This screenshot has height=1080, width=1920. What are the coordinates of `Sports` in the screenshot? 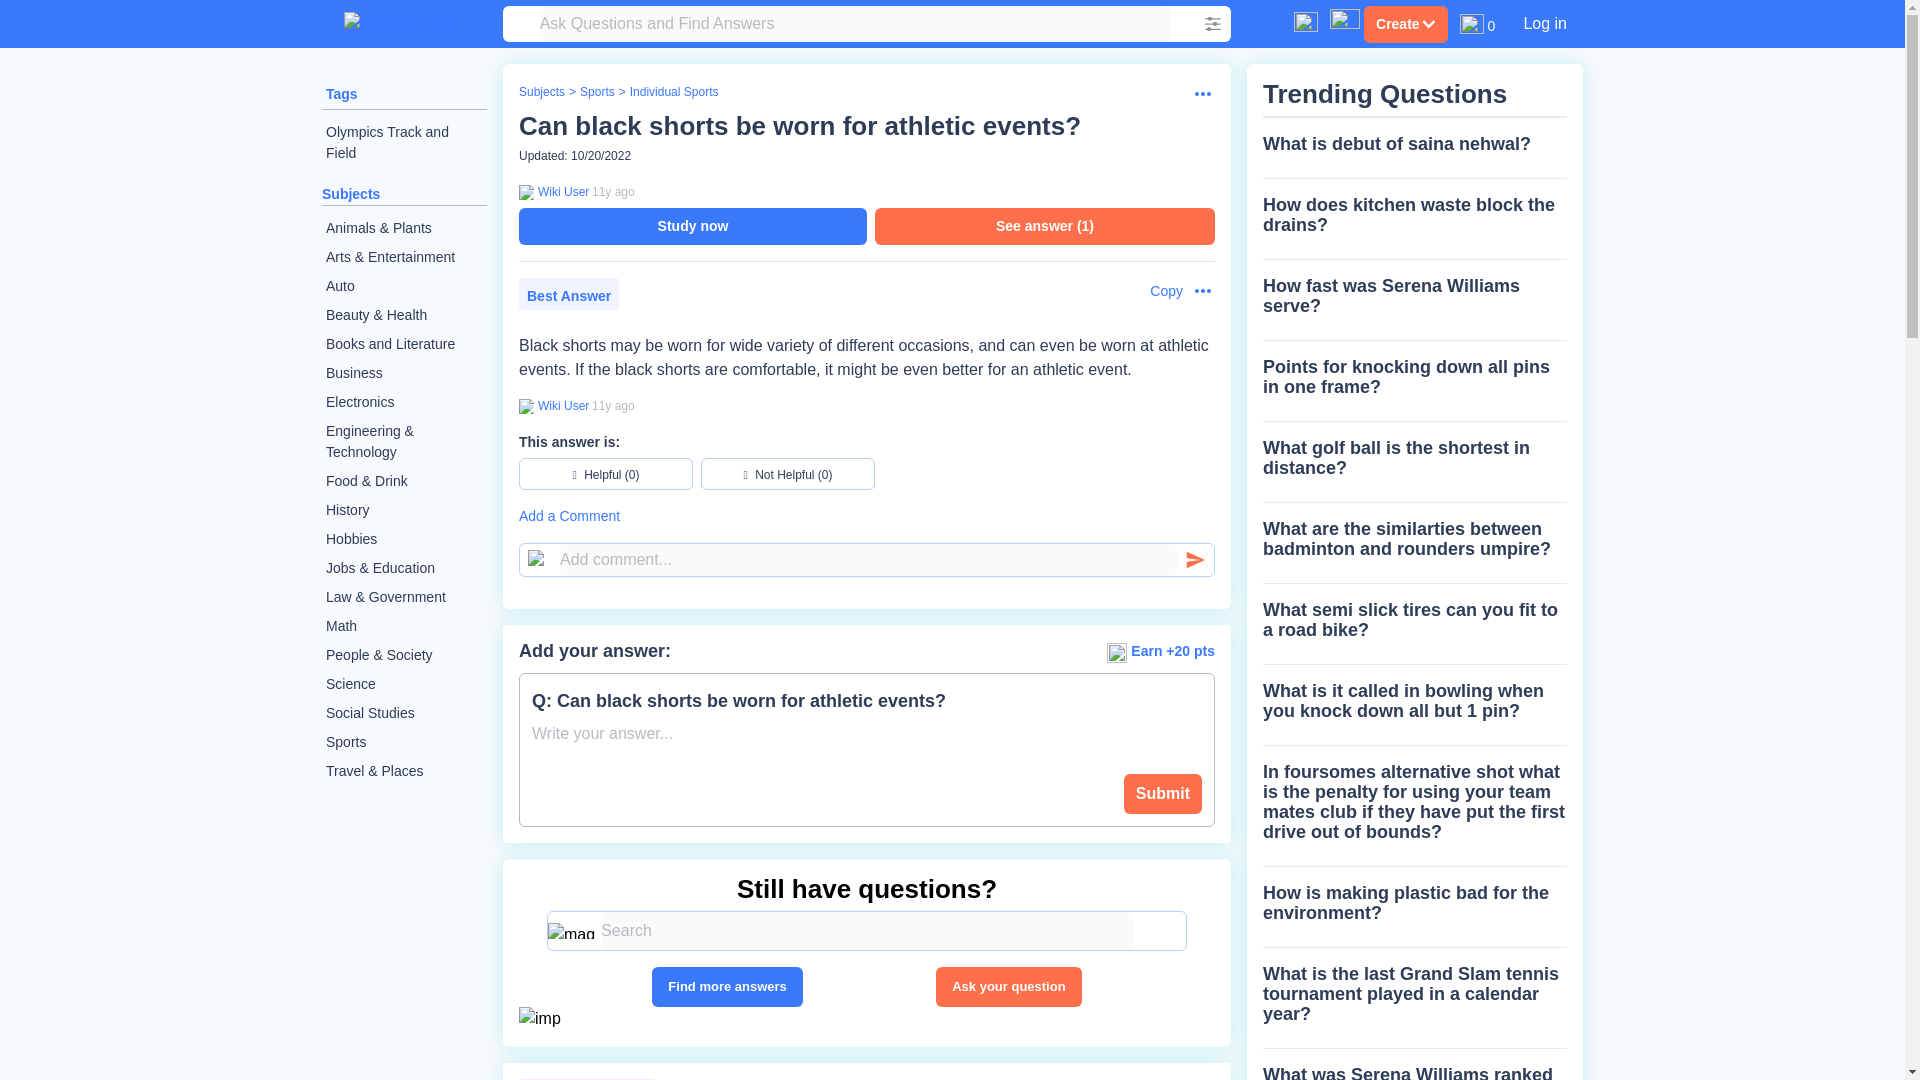 It's located at (404, 742).